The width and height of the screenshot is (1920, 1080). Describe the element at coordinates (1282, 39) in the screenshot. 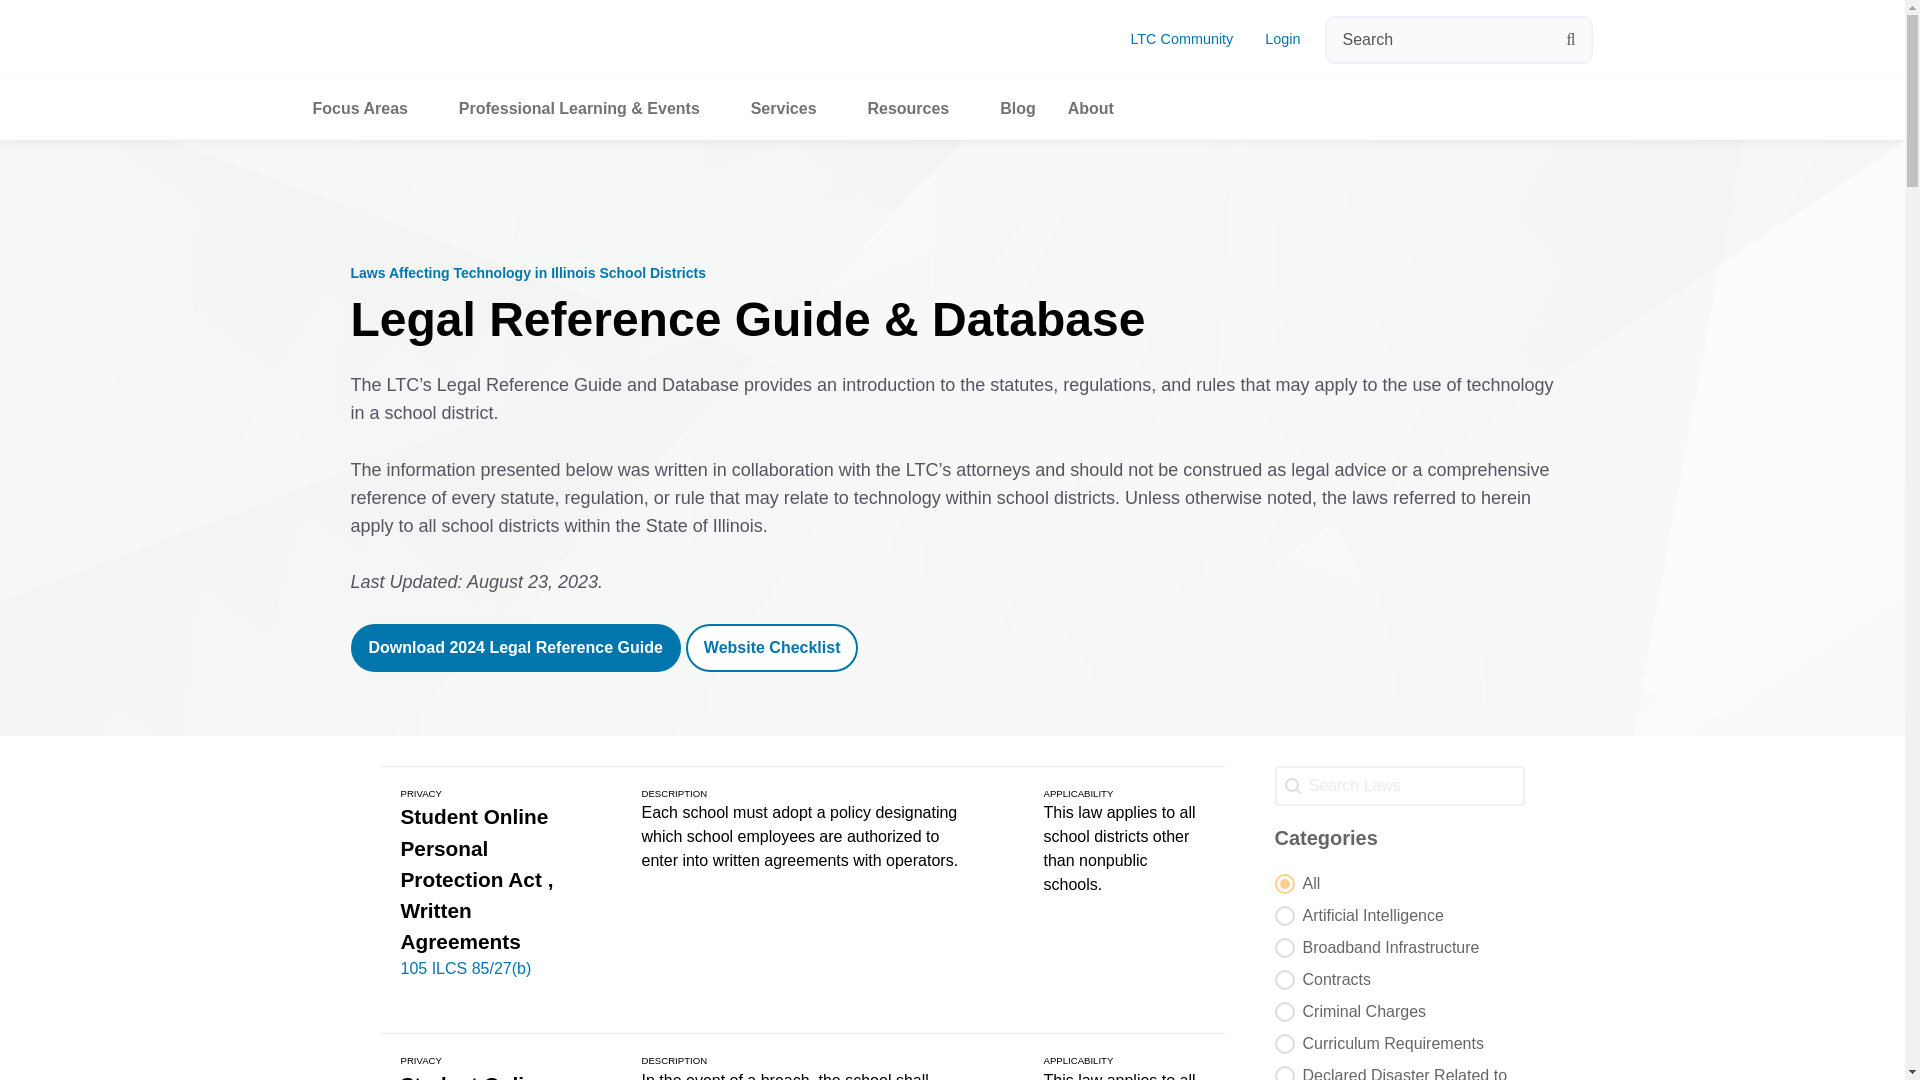

I see `Login` at that location.